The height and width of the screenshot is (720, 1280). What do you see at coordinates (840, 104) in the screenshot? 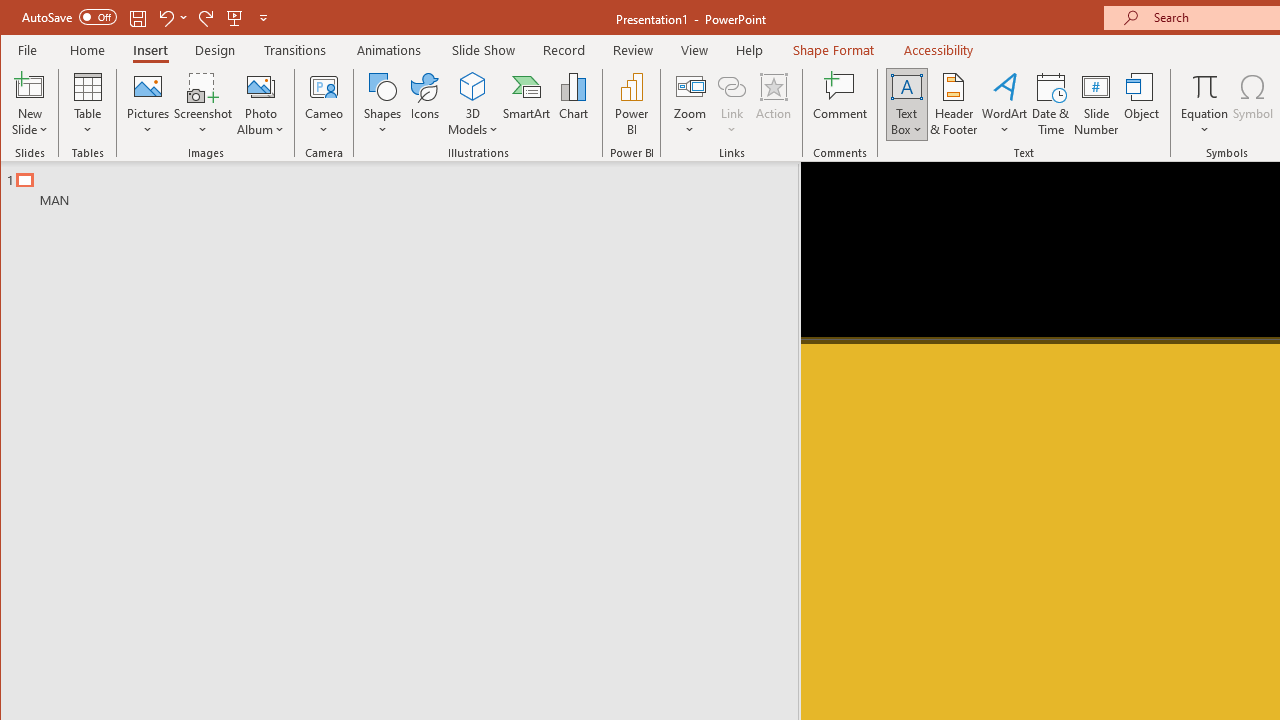
I see `Comment` at bounding box center [840, 104].